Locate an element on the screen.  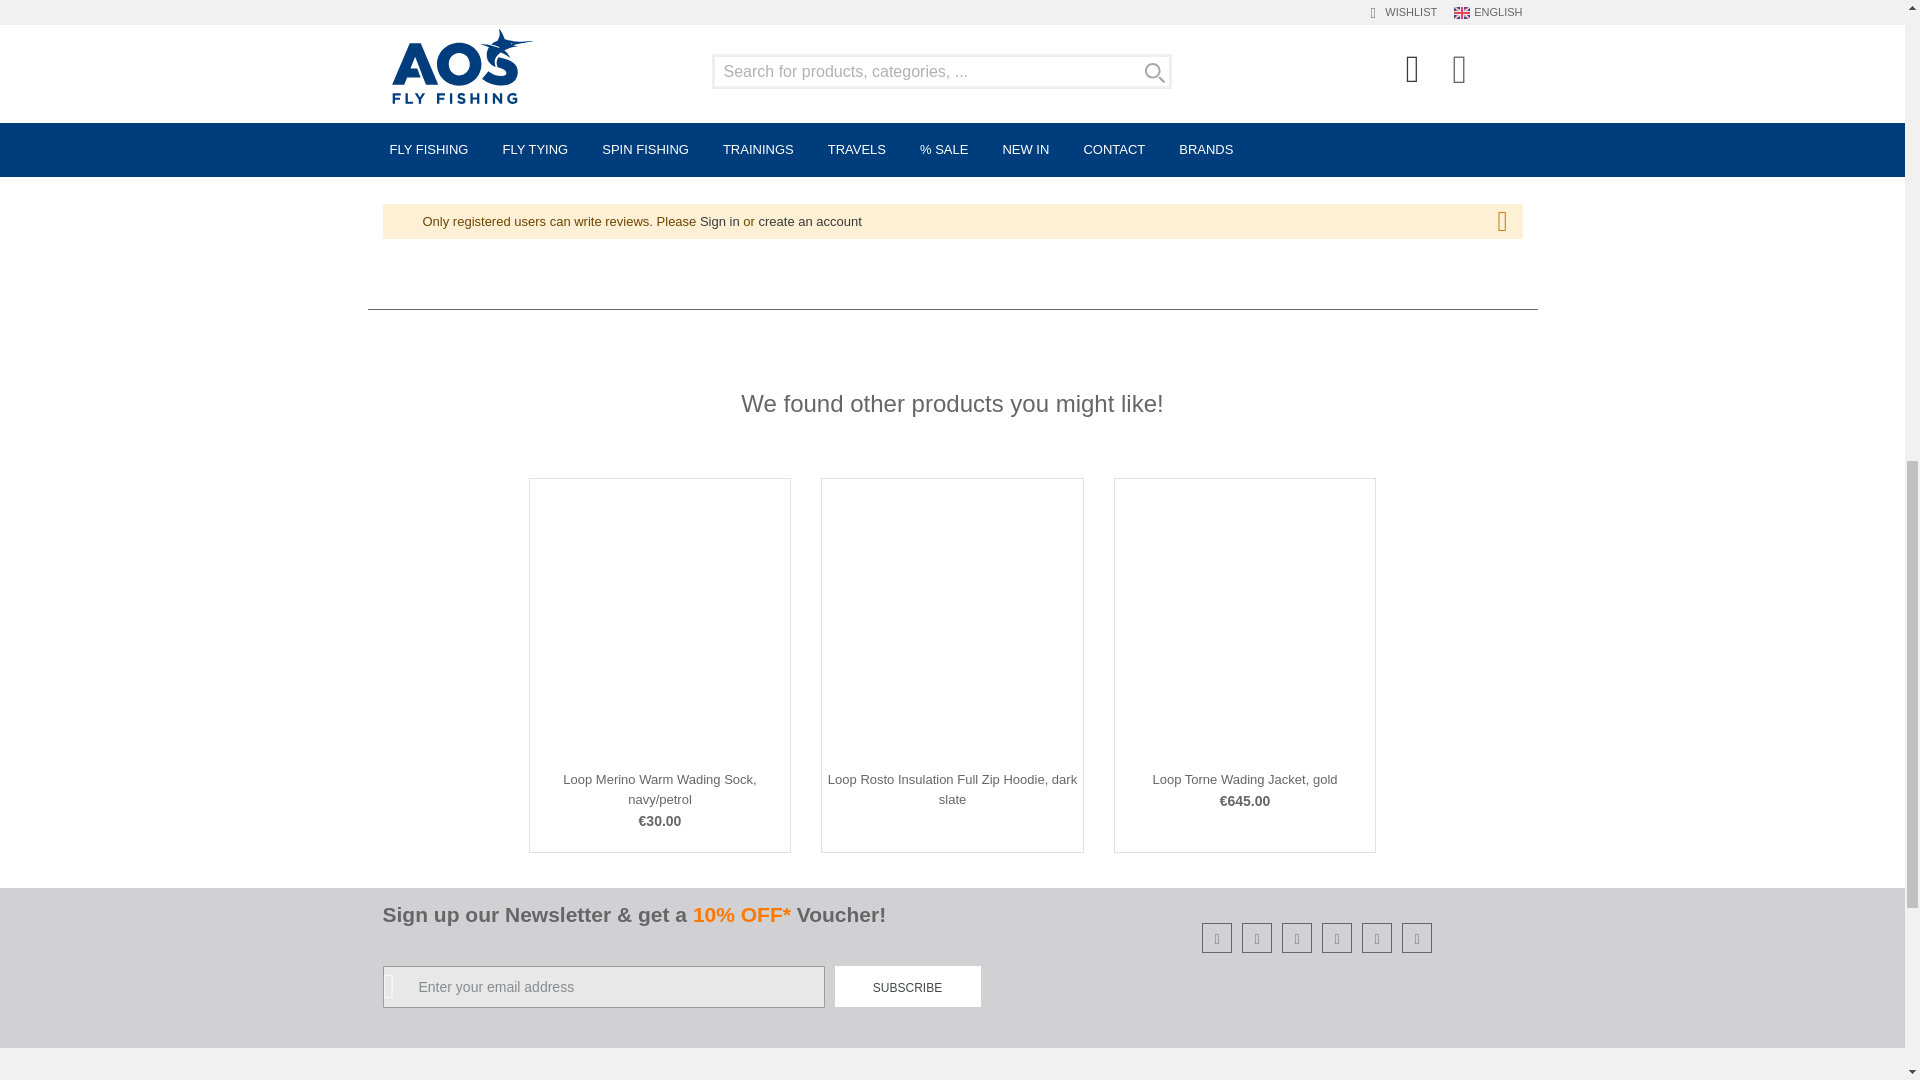
Subscribe is located at coordinates (906, 986).